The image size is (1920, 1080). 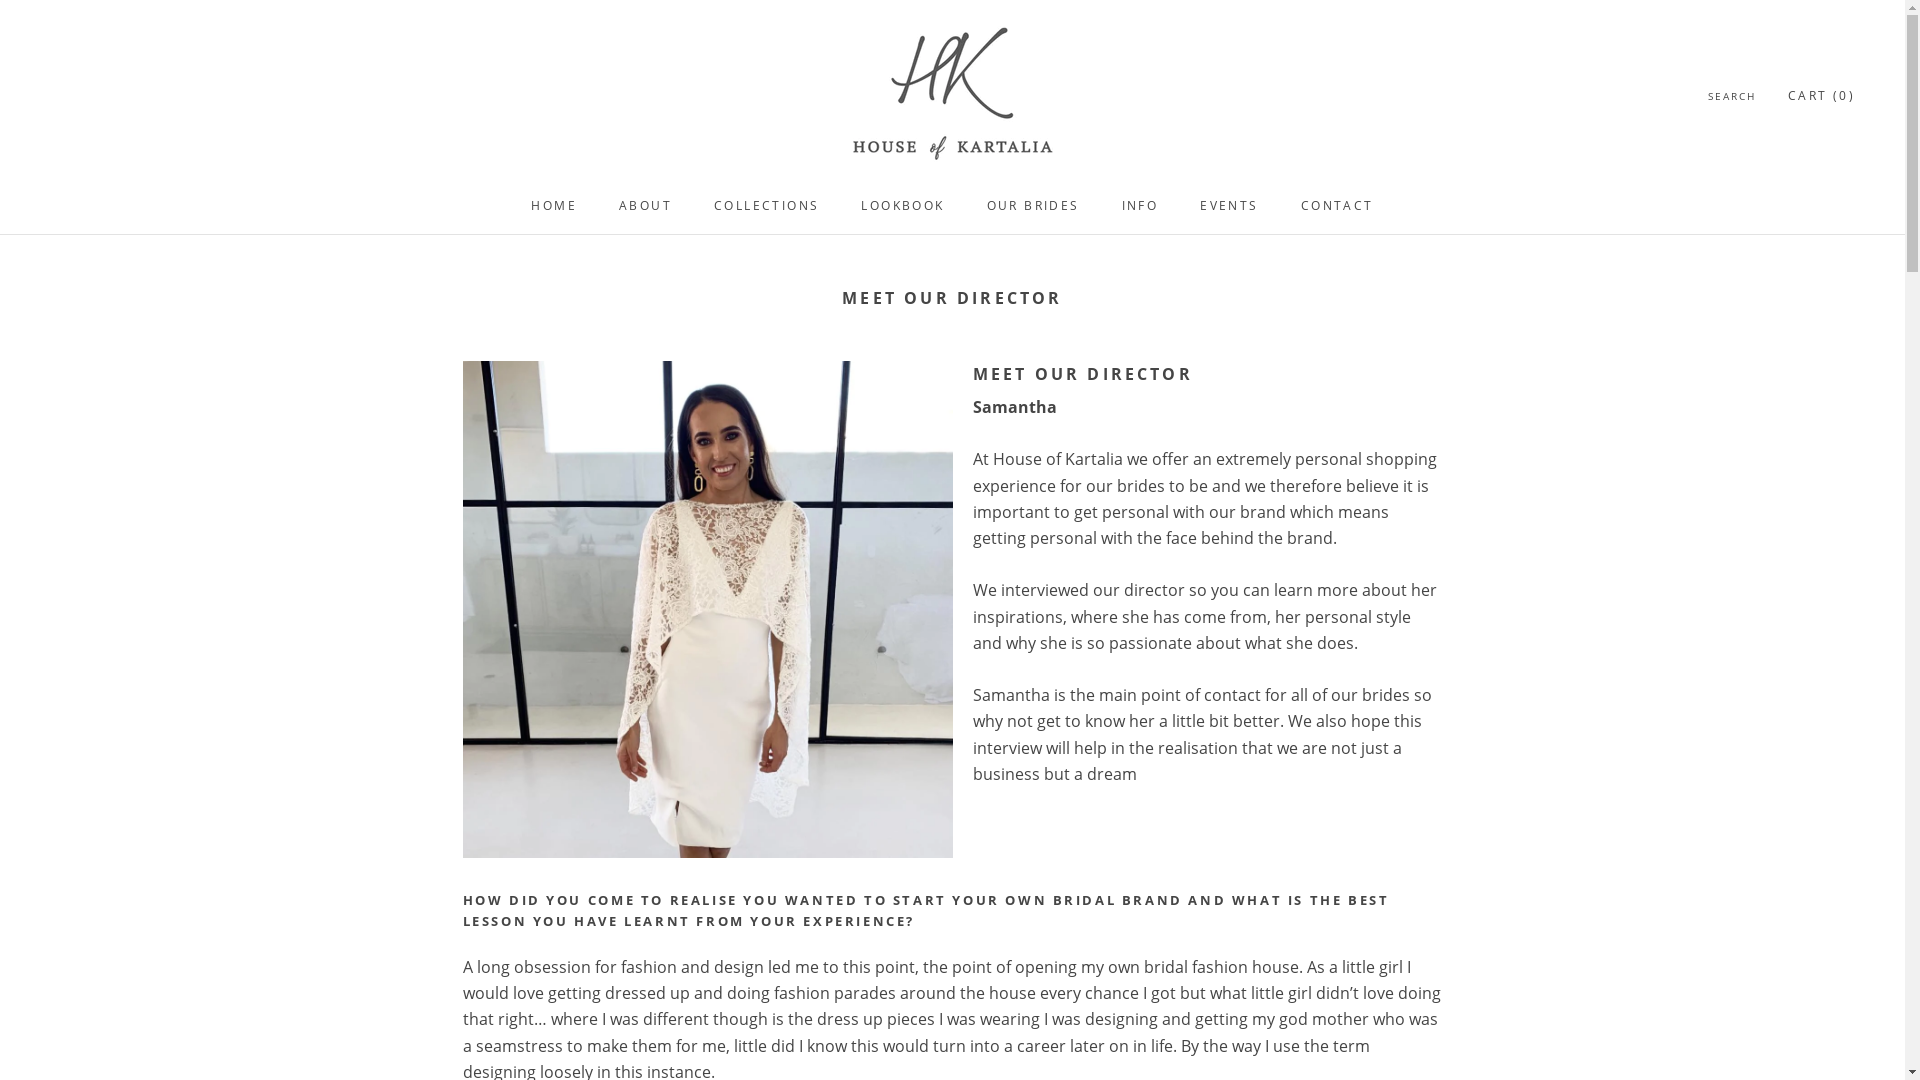 What do you see at coordinates (1229, 206) in the screenshot?
I see `EVENTS` at bounding box center [1229, 206].